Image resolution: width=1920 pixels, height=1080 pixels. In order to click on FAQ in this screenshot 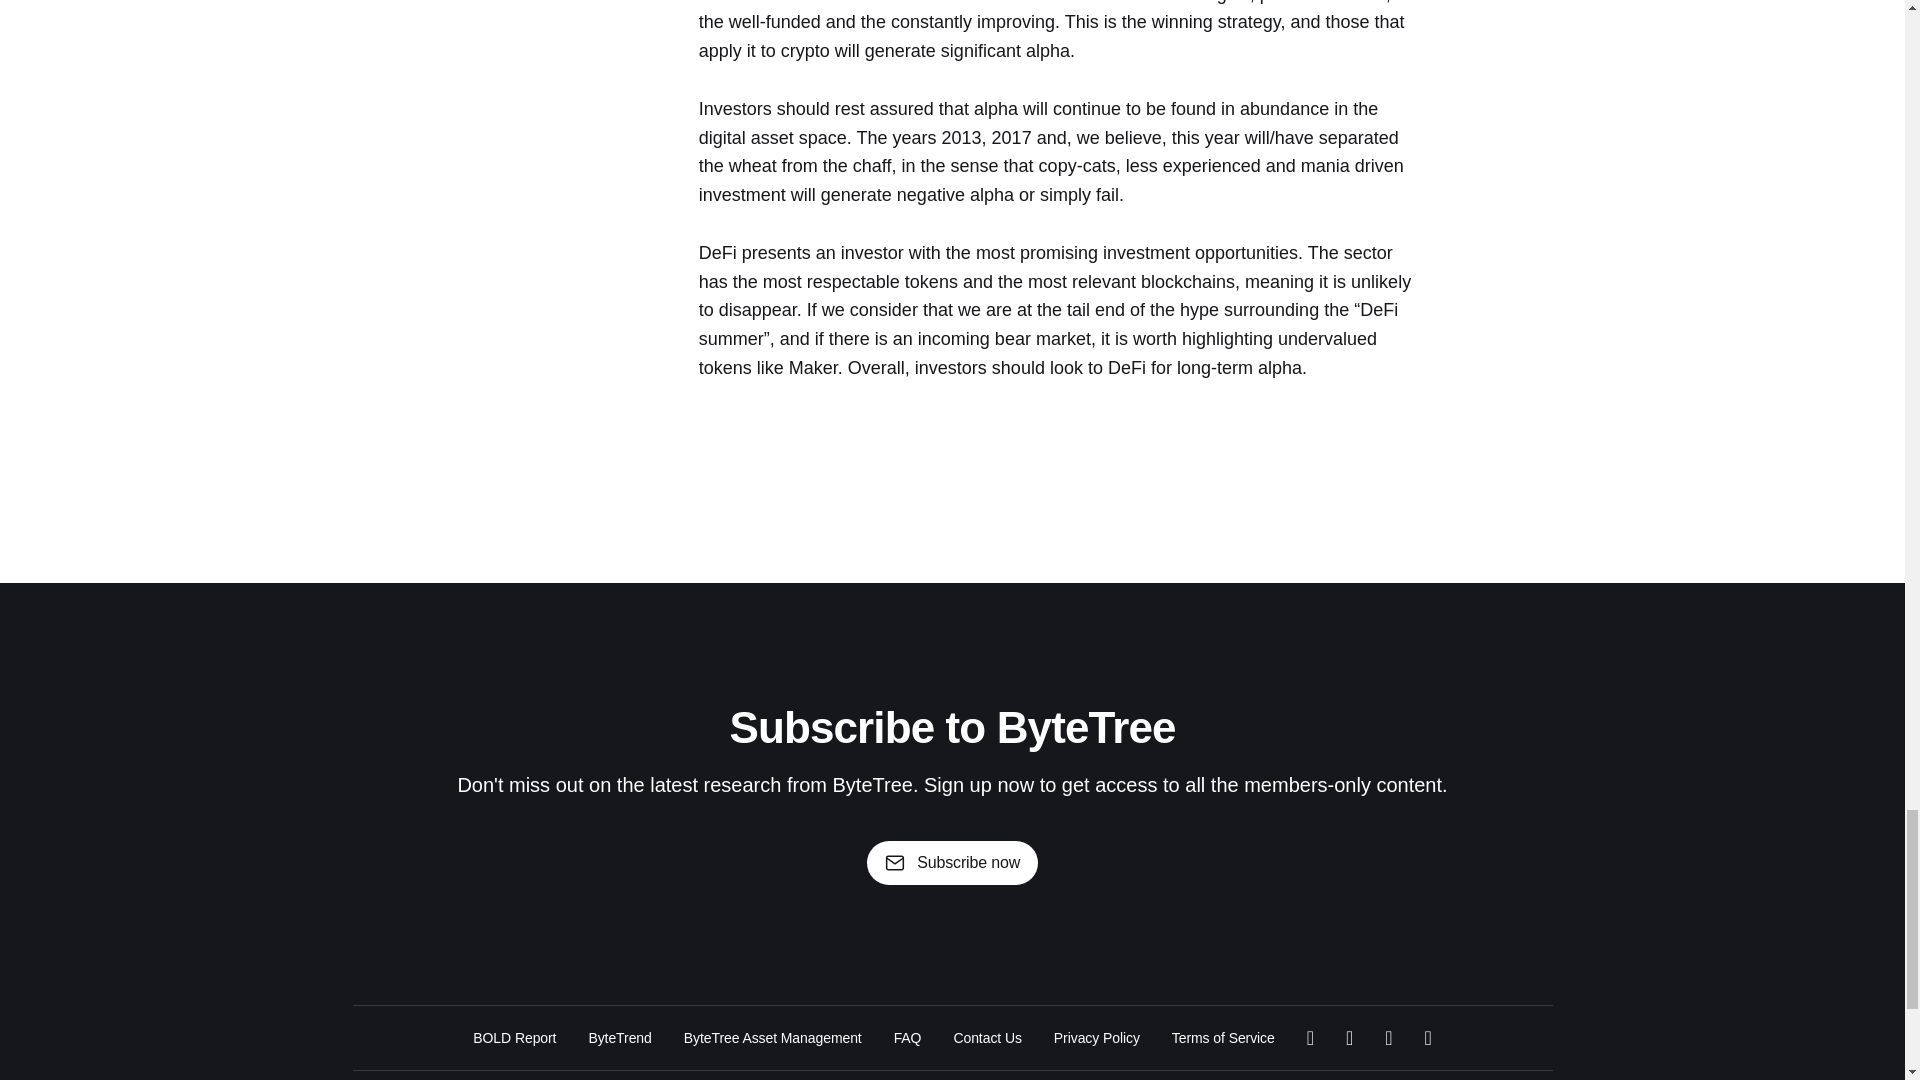, I will do `click(908, 1038)`.